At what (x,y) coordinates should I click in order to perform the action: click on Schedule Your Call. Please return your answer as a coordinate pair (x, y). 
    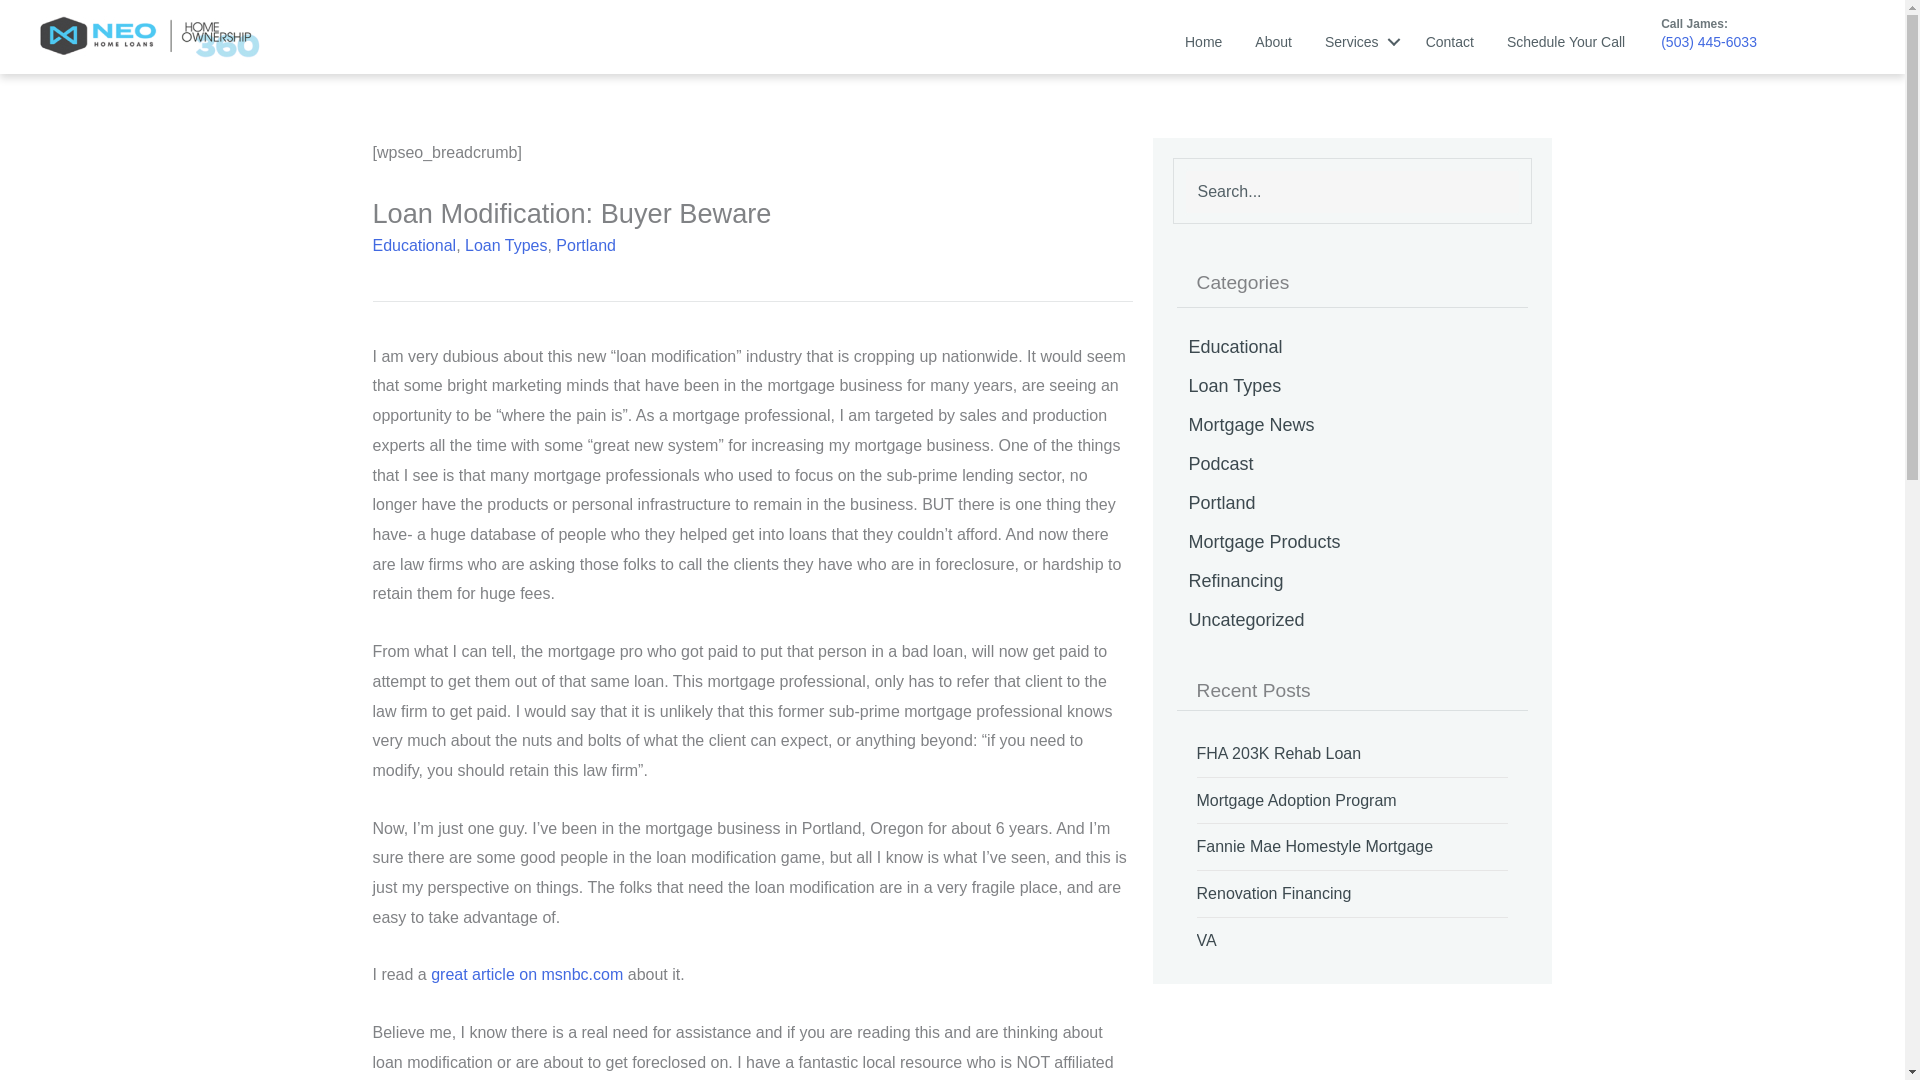
    Looking at the image, I should click on (1566, 41).